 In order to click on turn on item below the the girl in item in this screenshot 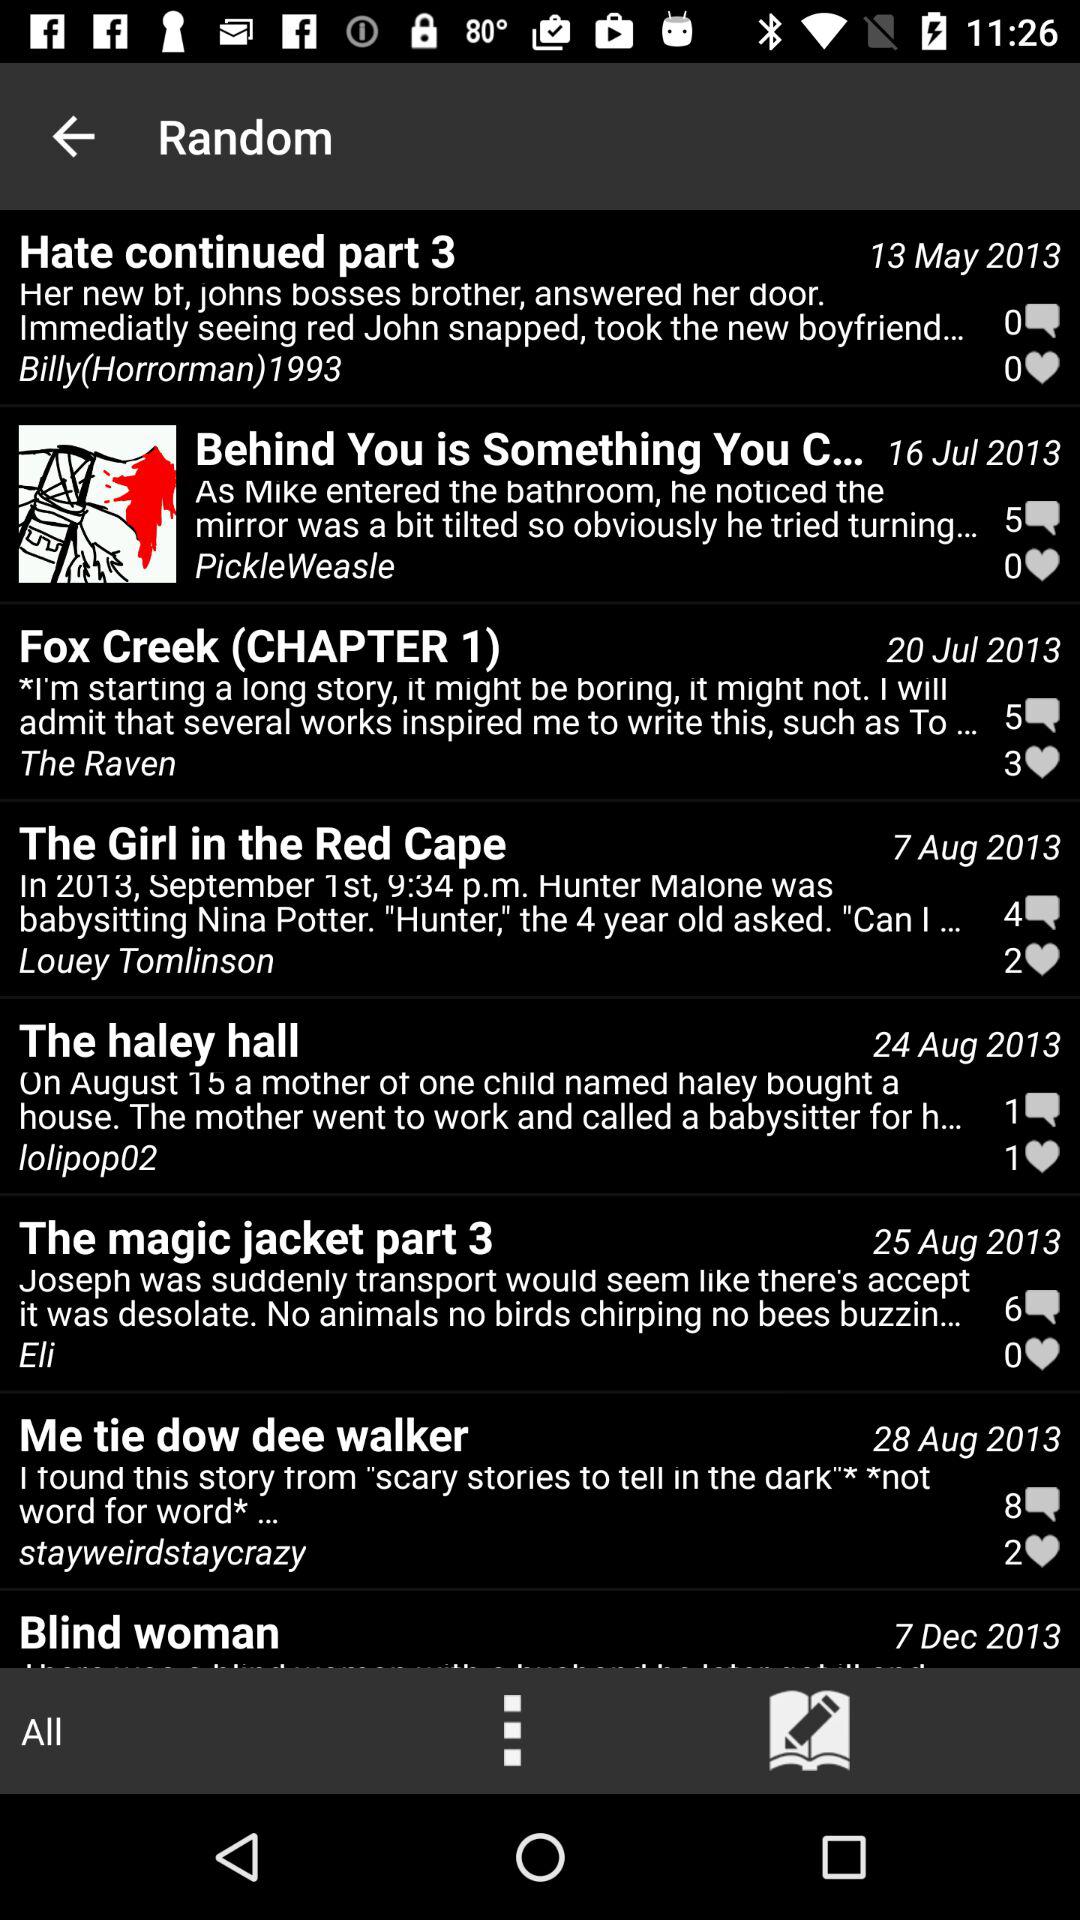, I will do `click(498, 908)`.